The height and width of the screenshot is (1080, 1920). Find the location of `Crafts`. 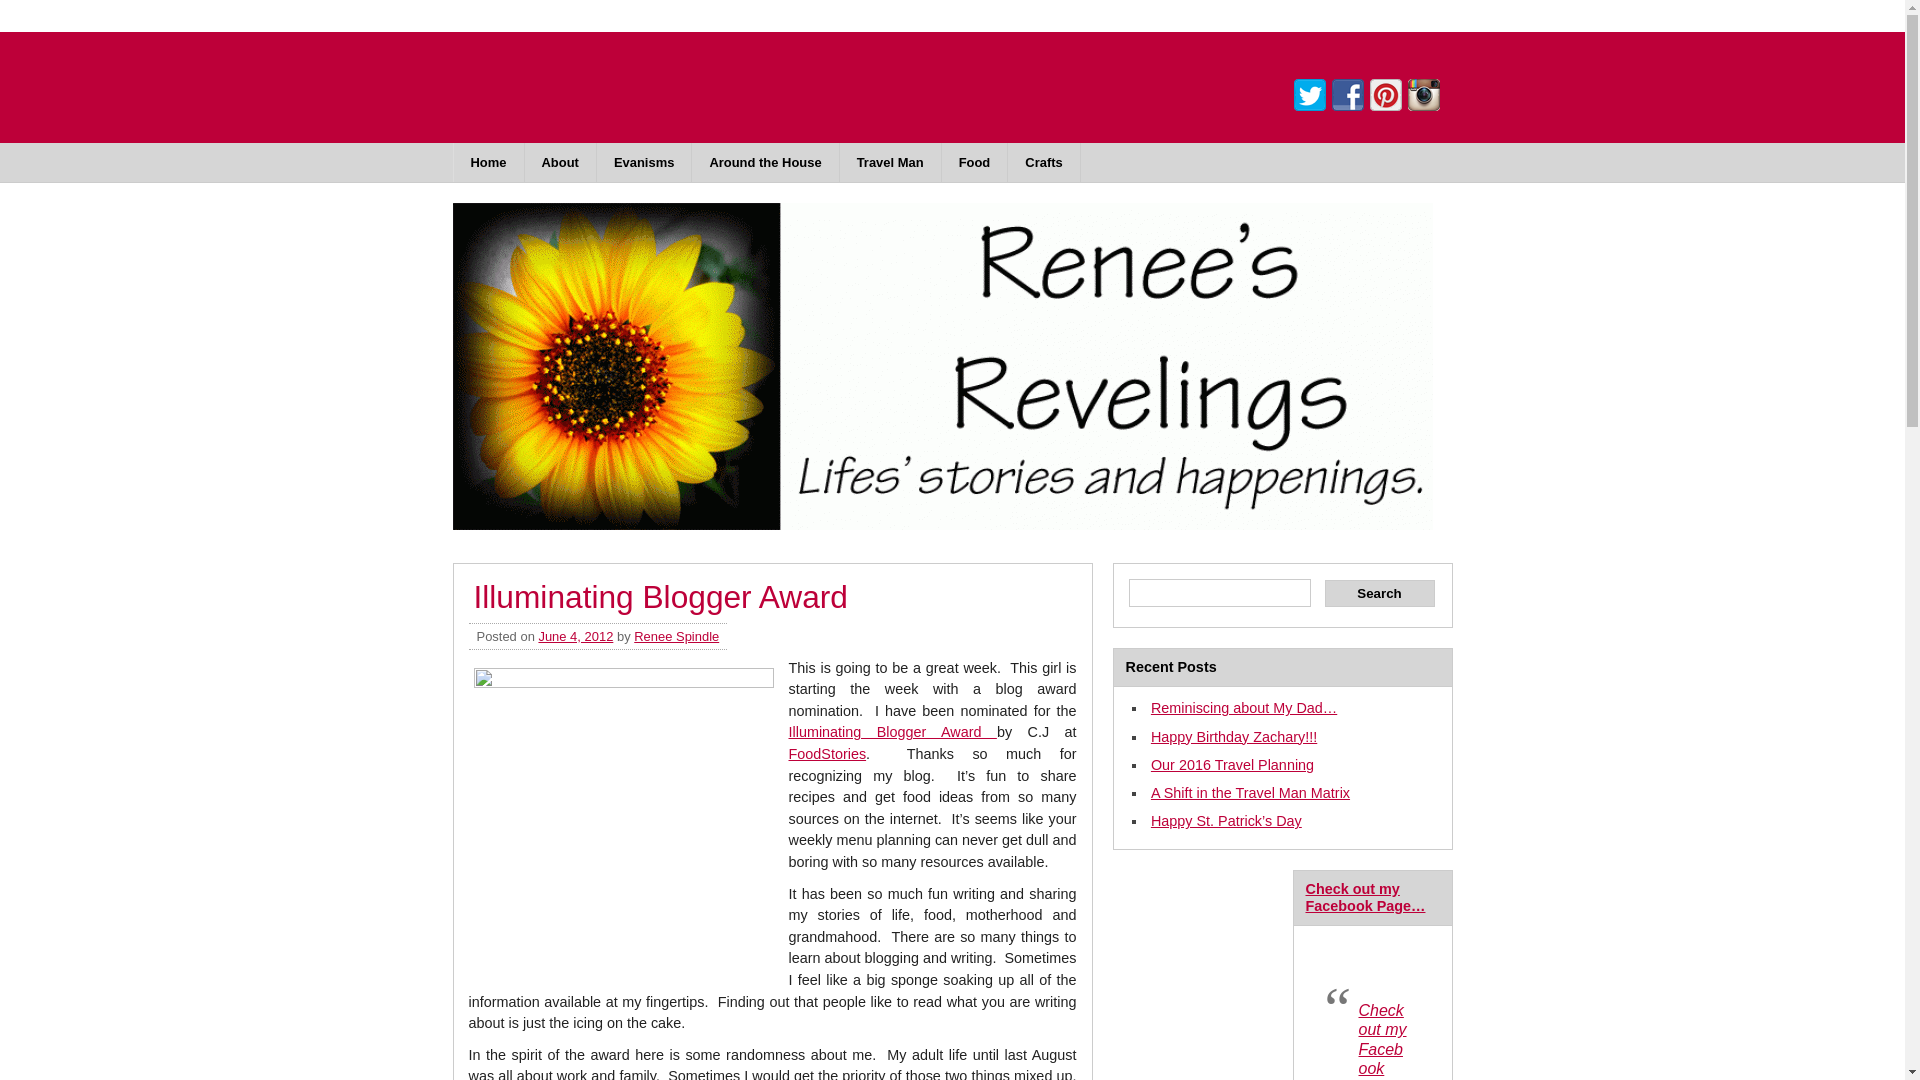

Crafts is located at coordinates (1044, 162).